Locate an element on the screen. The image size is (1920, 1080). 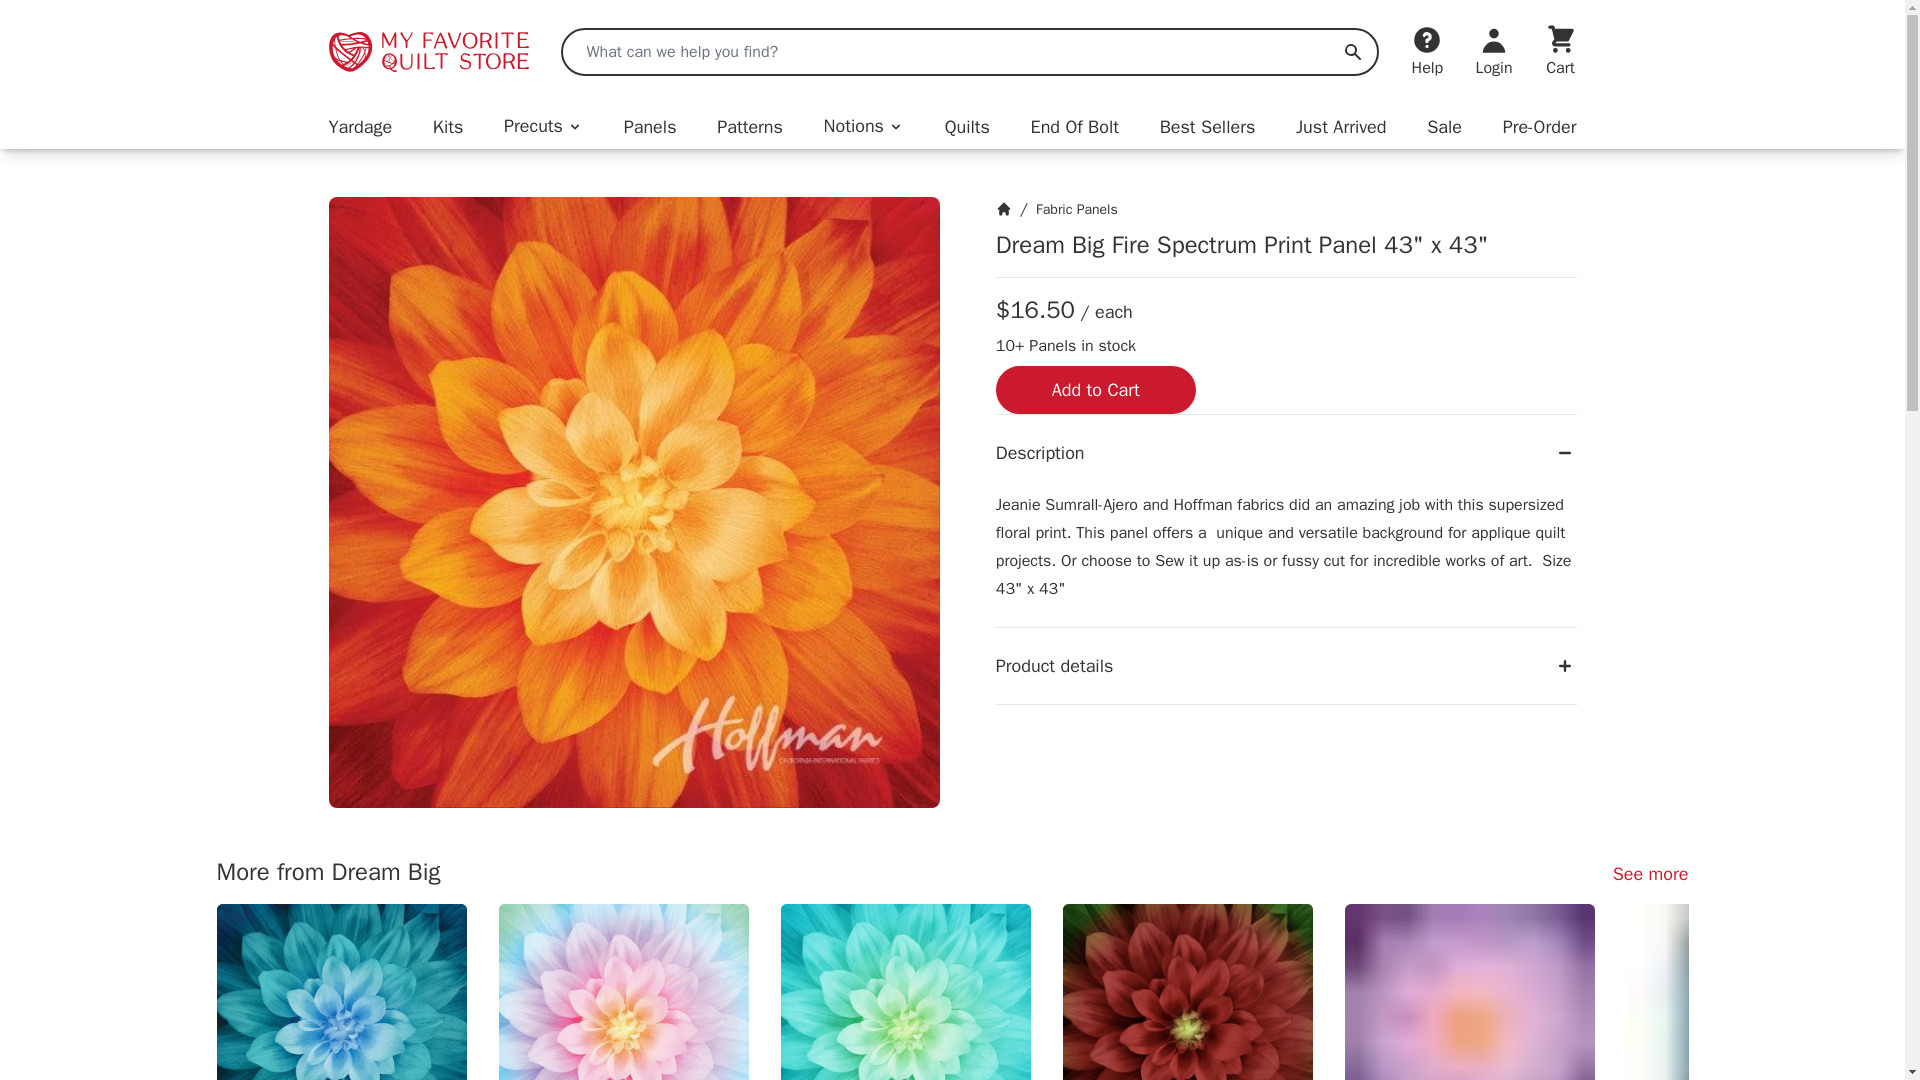
Sale is located at coordinates (1444, 126).